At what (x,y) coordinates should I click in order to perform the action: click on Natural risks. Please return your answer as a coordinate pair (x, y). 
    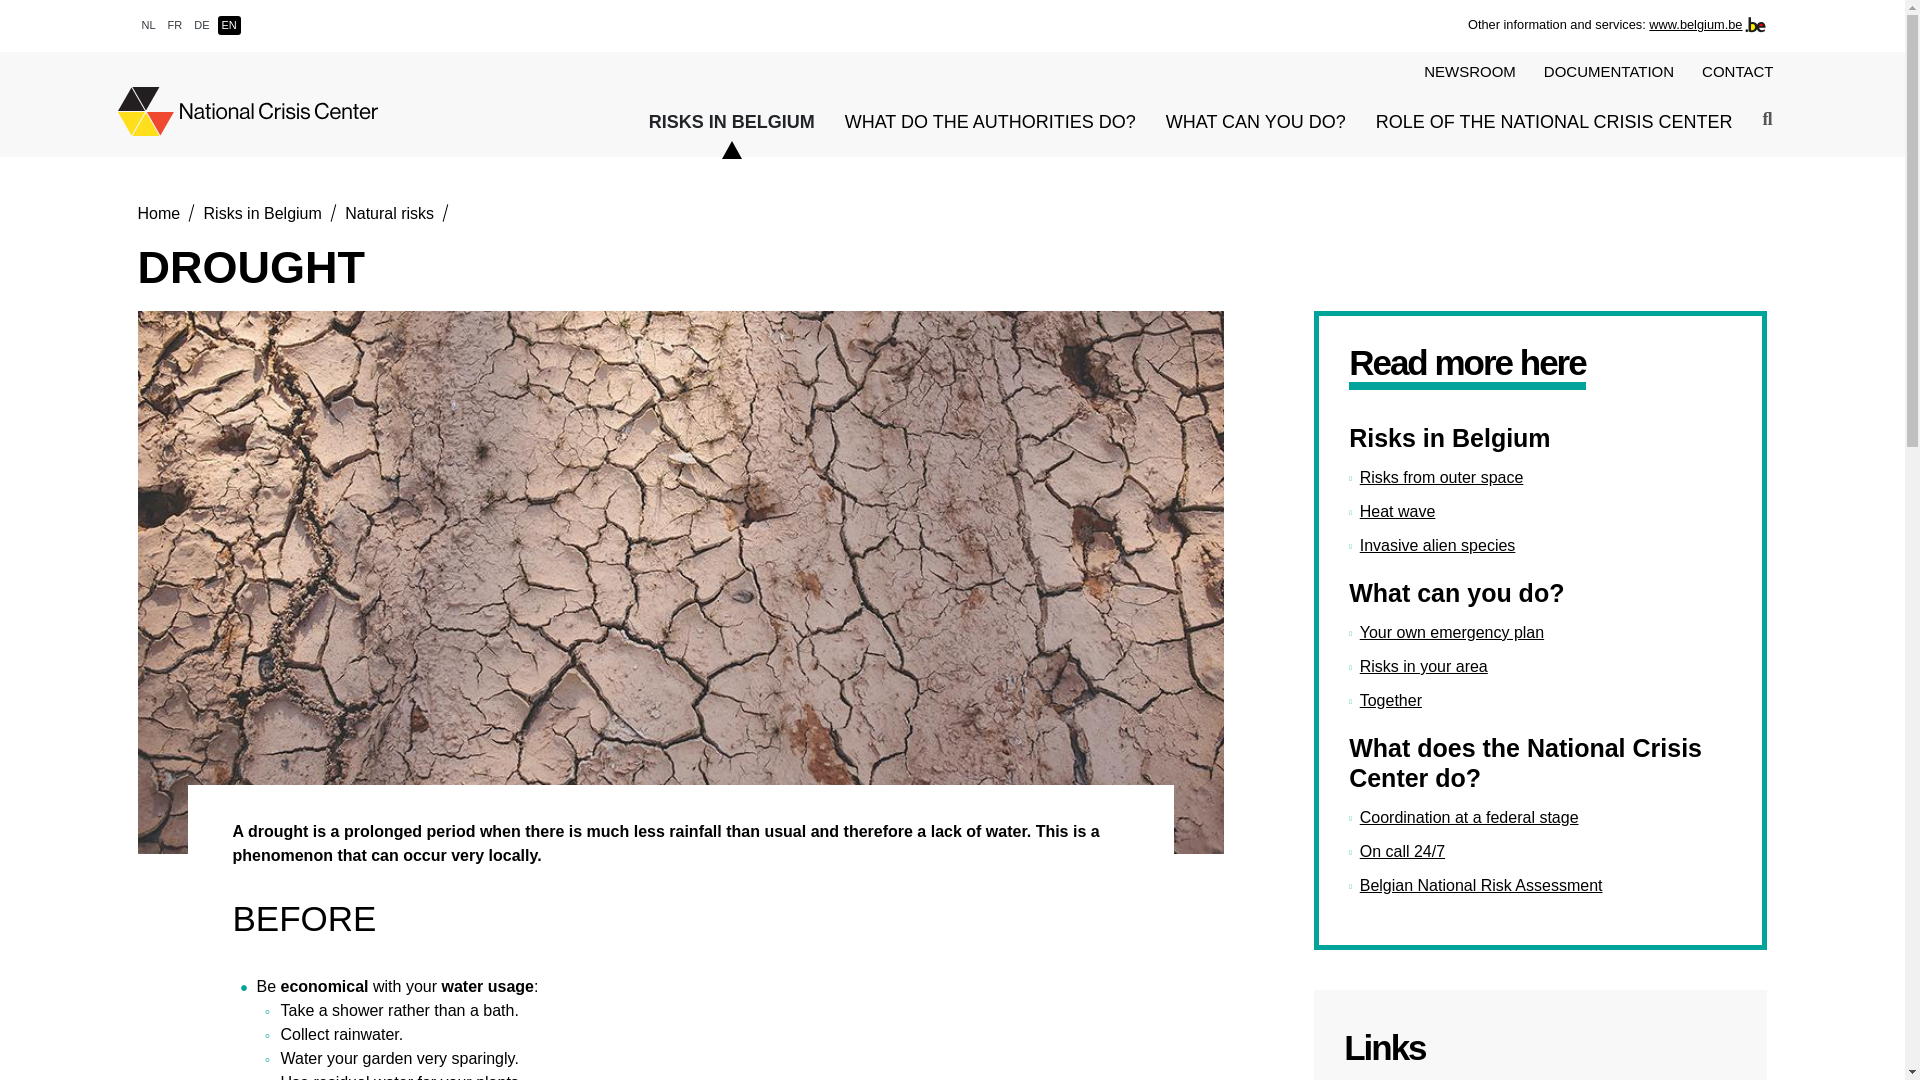
    Looking at the image, I should click on (389, 214).